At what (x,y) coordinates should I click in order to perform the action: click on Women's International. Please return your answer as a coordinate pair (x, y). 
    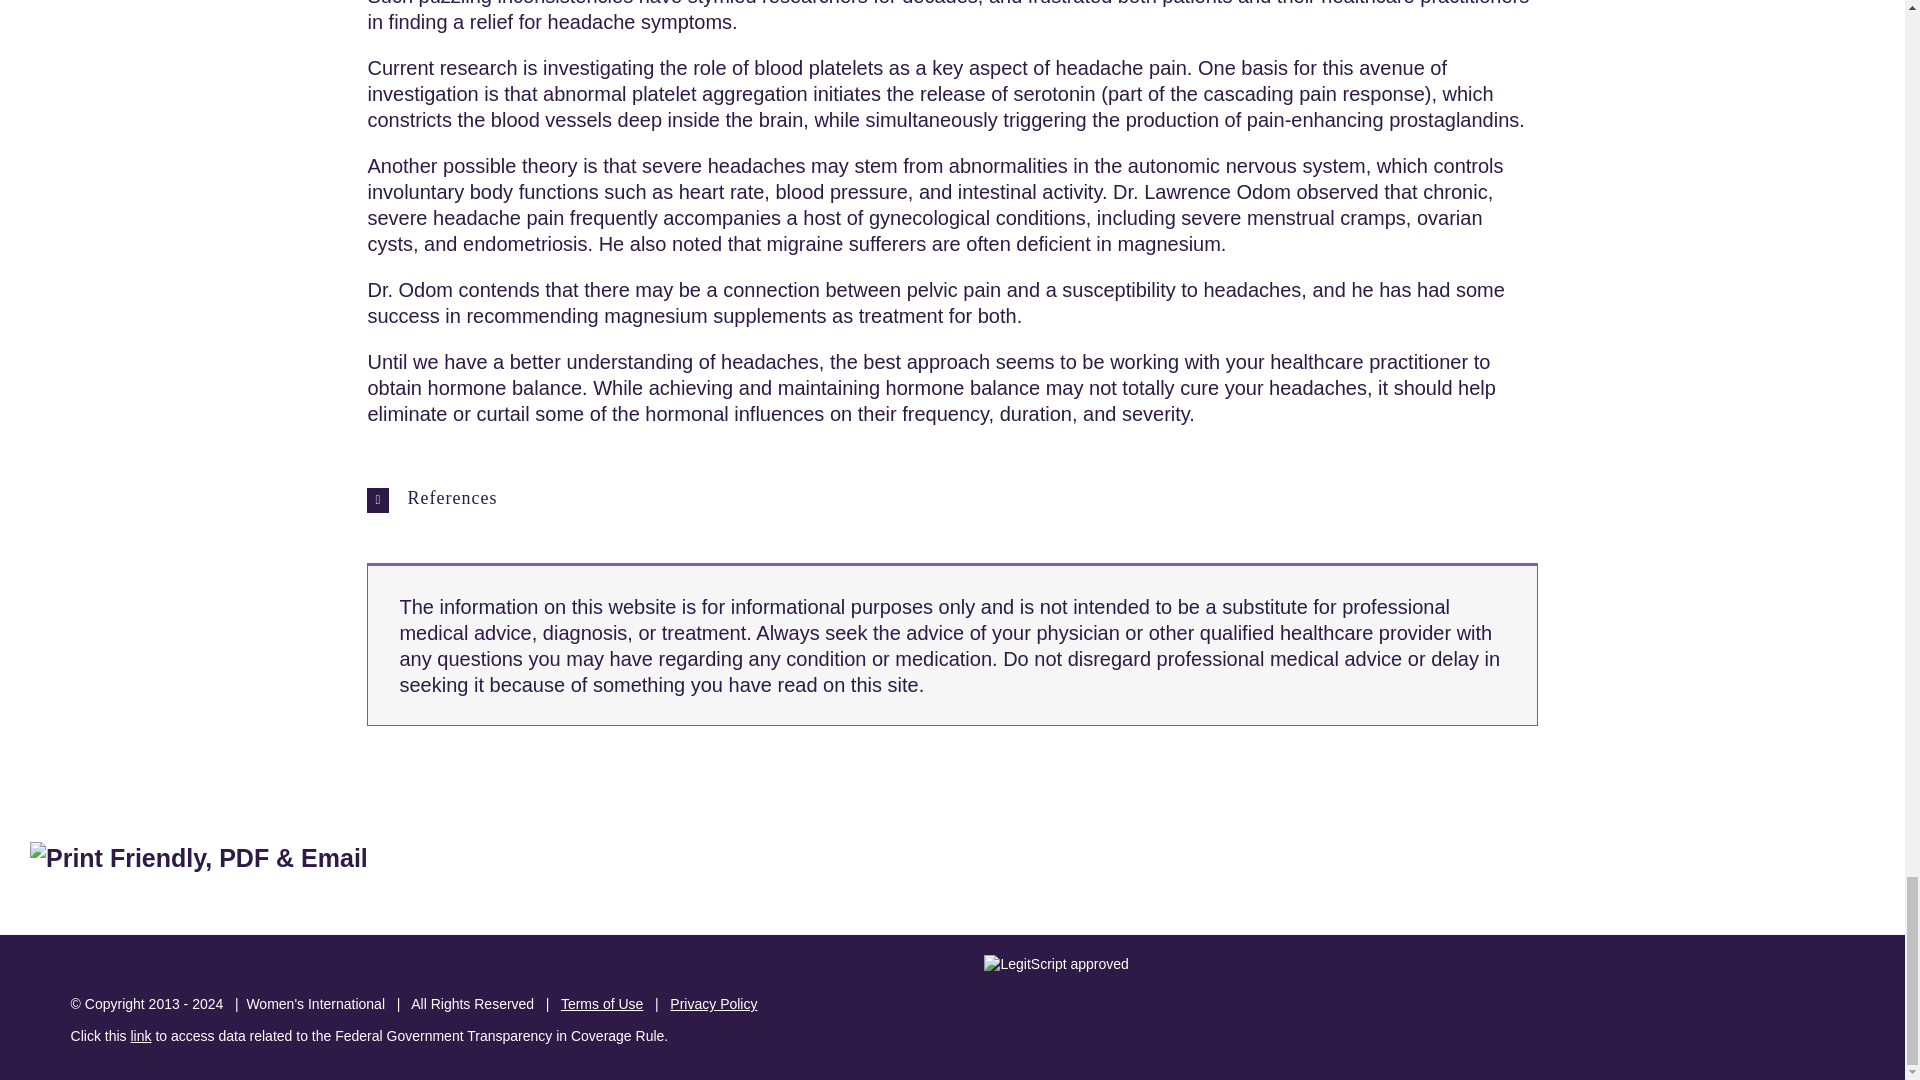
    Looking at the image, I should click on (315, 1003).